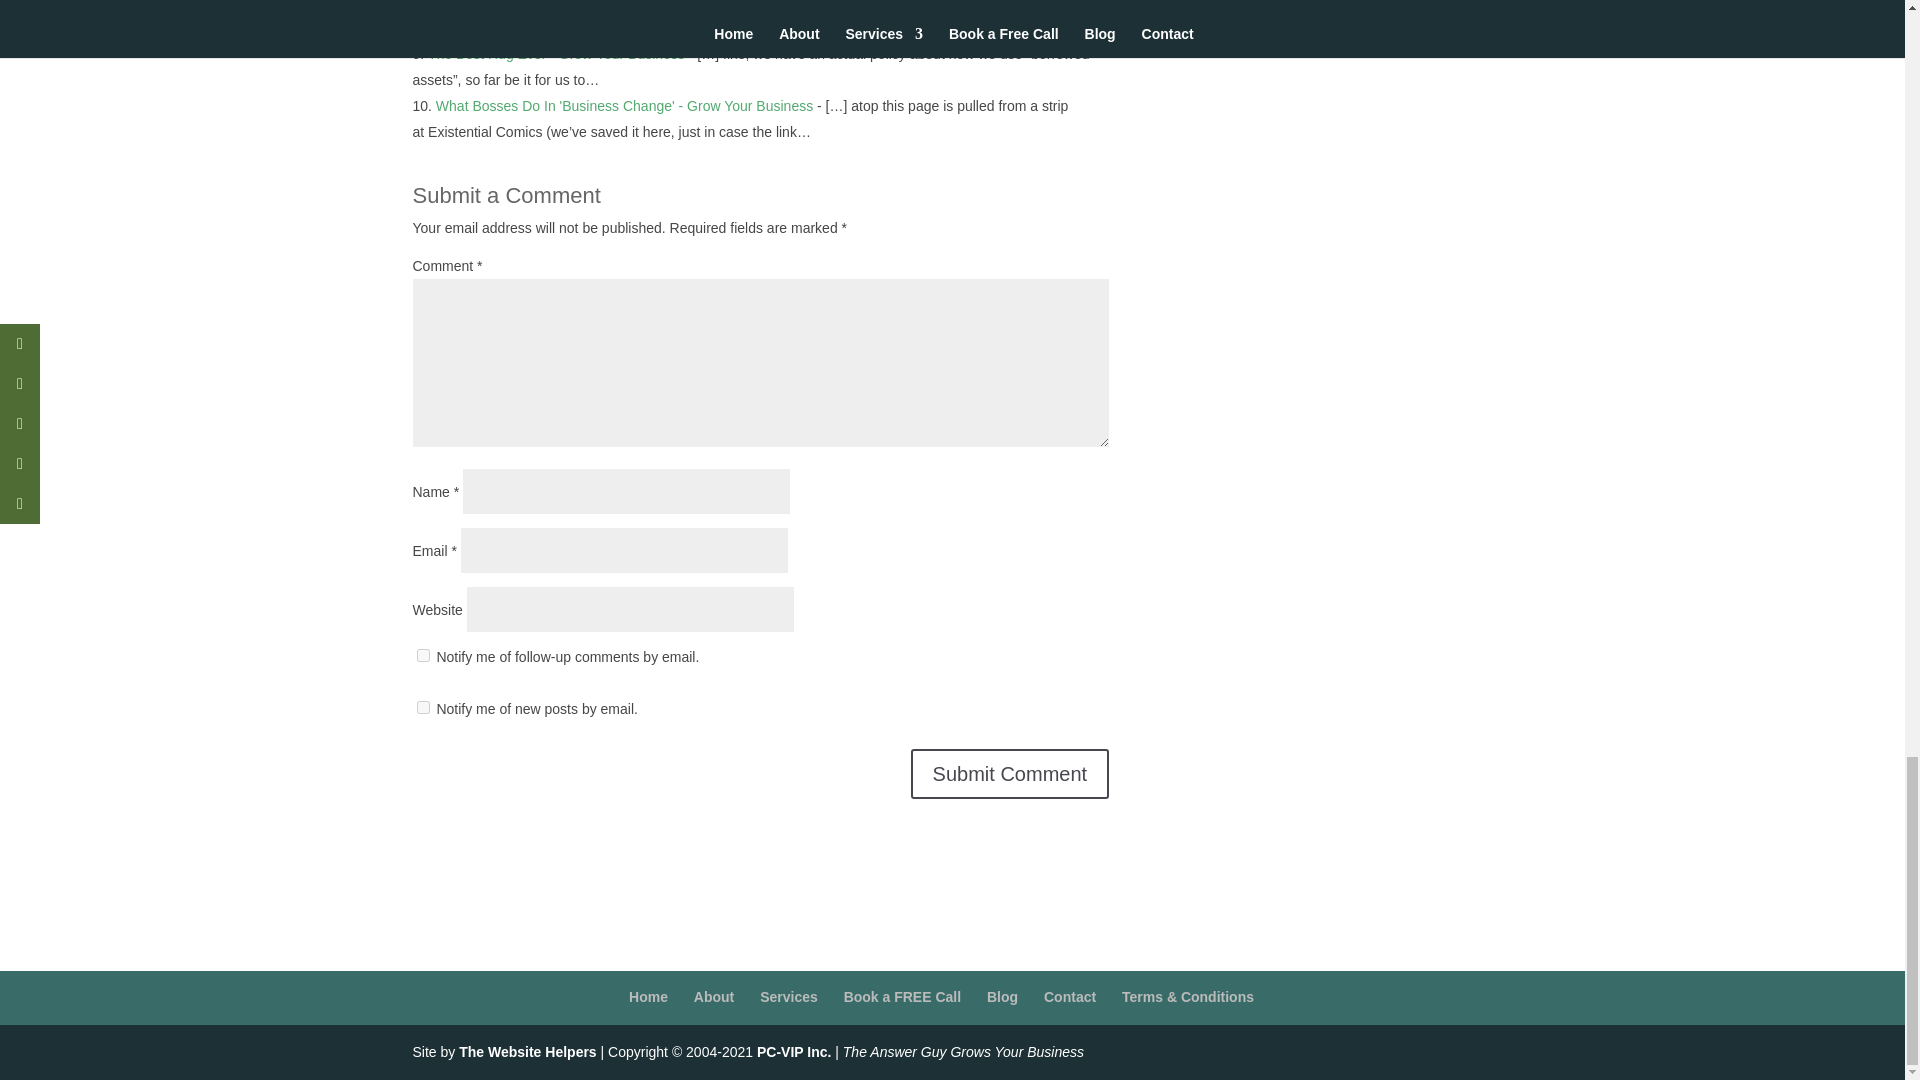 This screenshot has width=1920, height=1080. What do you see at coordinates (1010, 774) in the screenshot?
I see `Submit Comment` at bounding box center [1010, 774].